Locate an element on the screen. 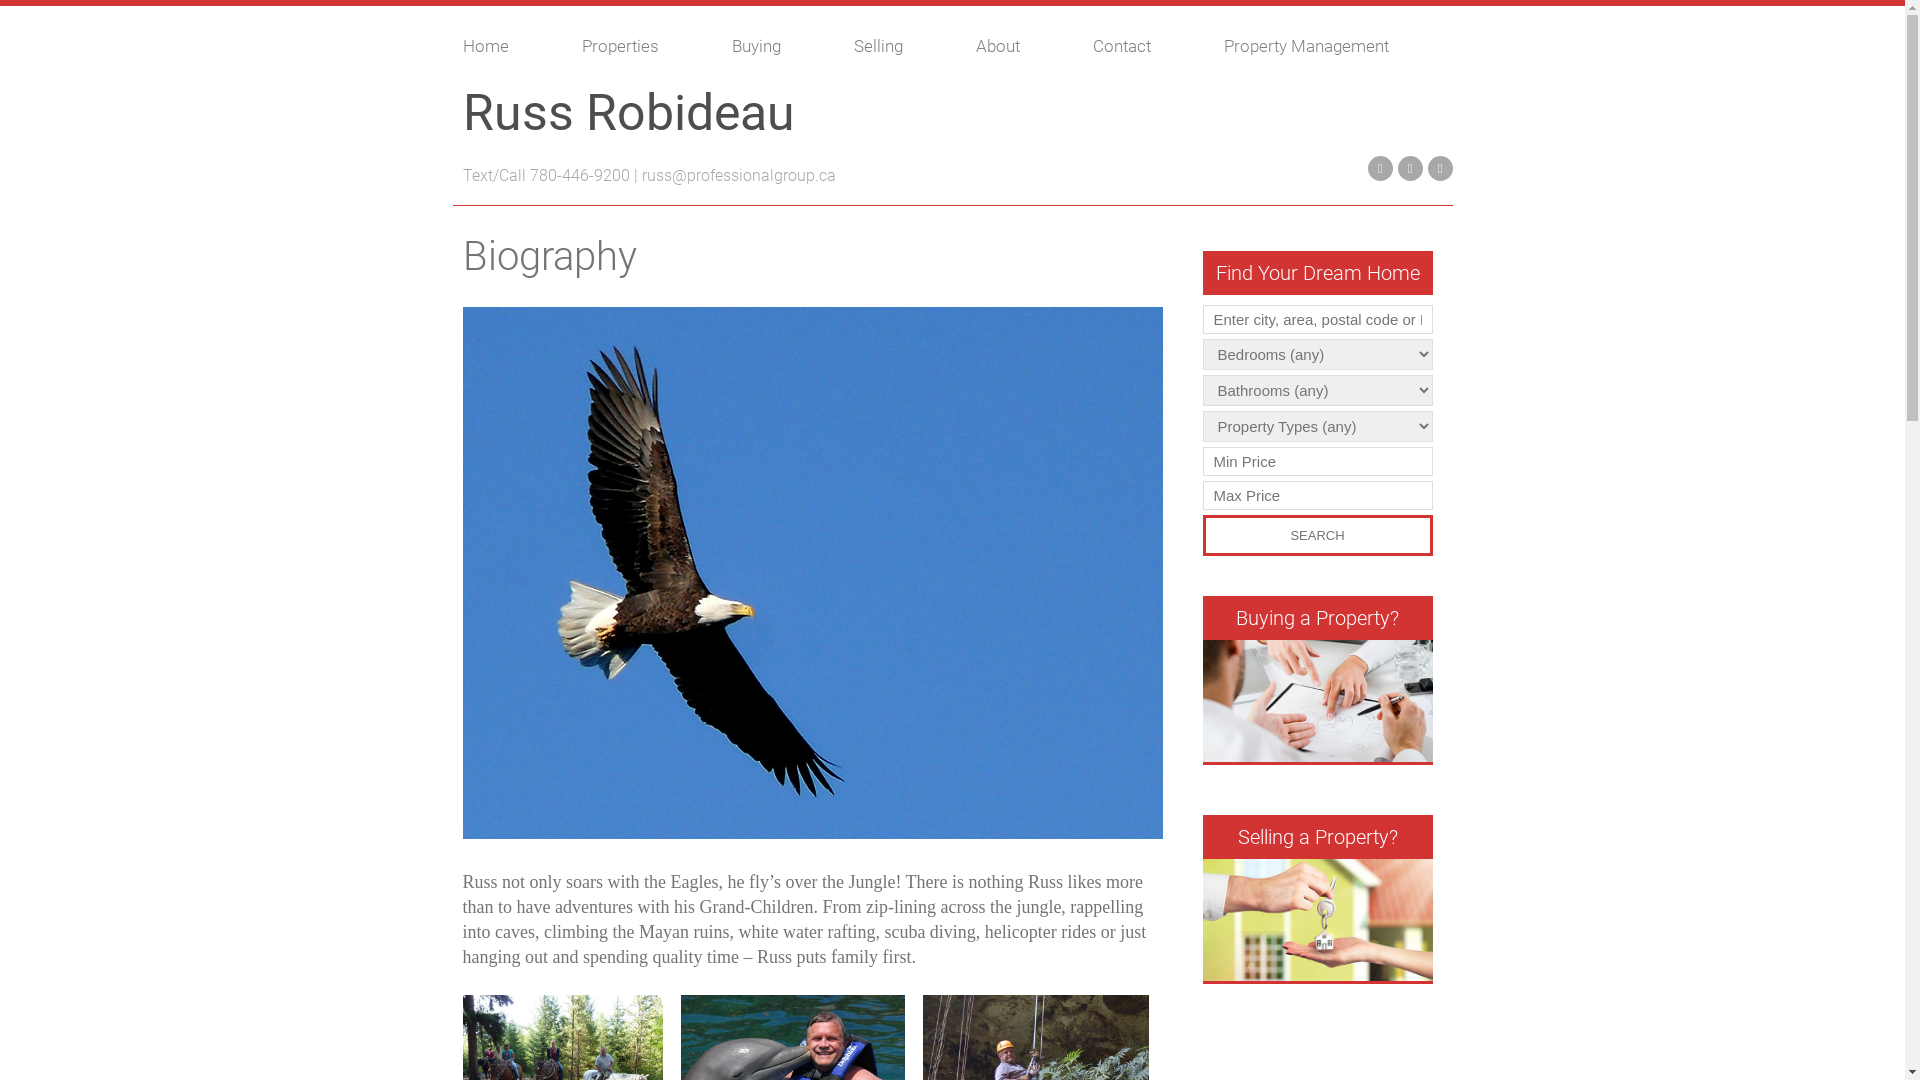 The width and height of the screenshot is (1920, 1080). SEARCH is located at coordinates (1317, 536).